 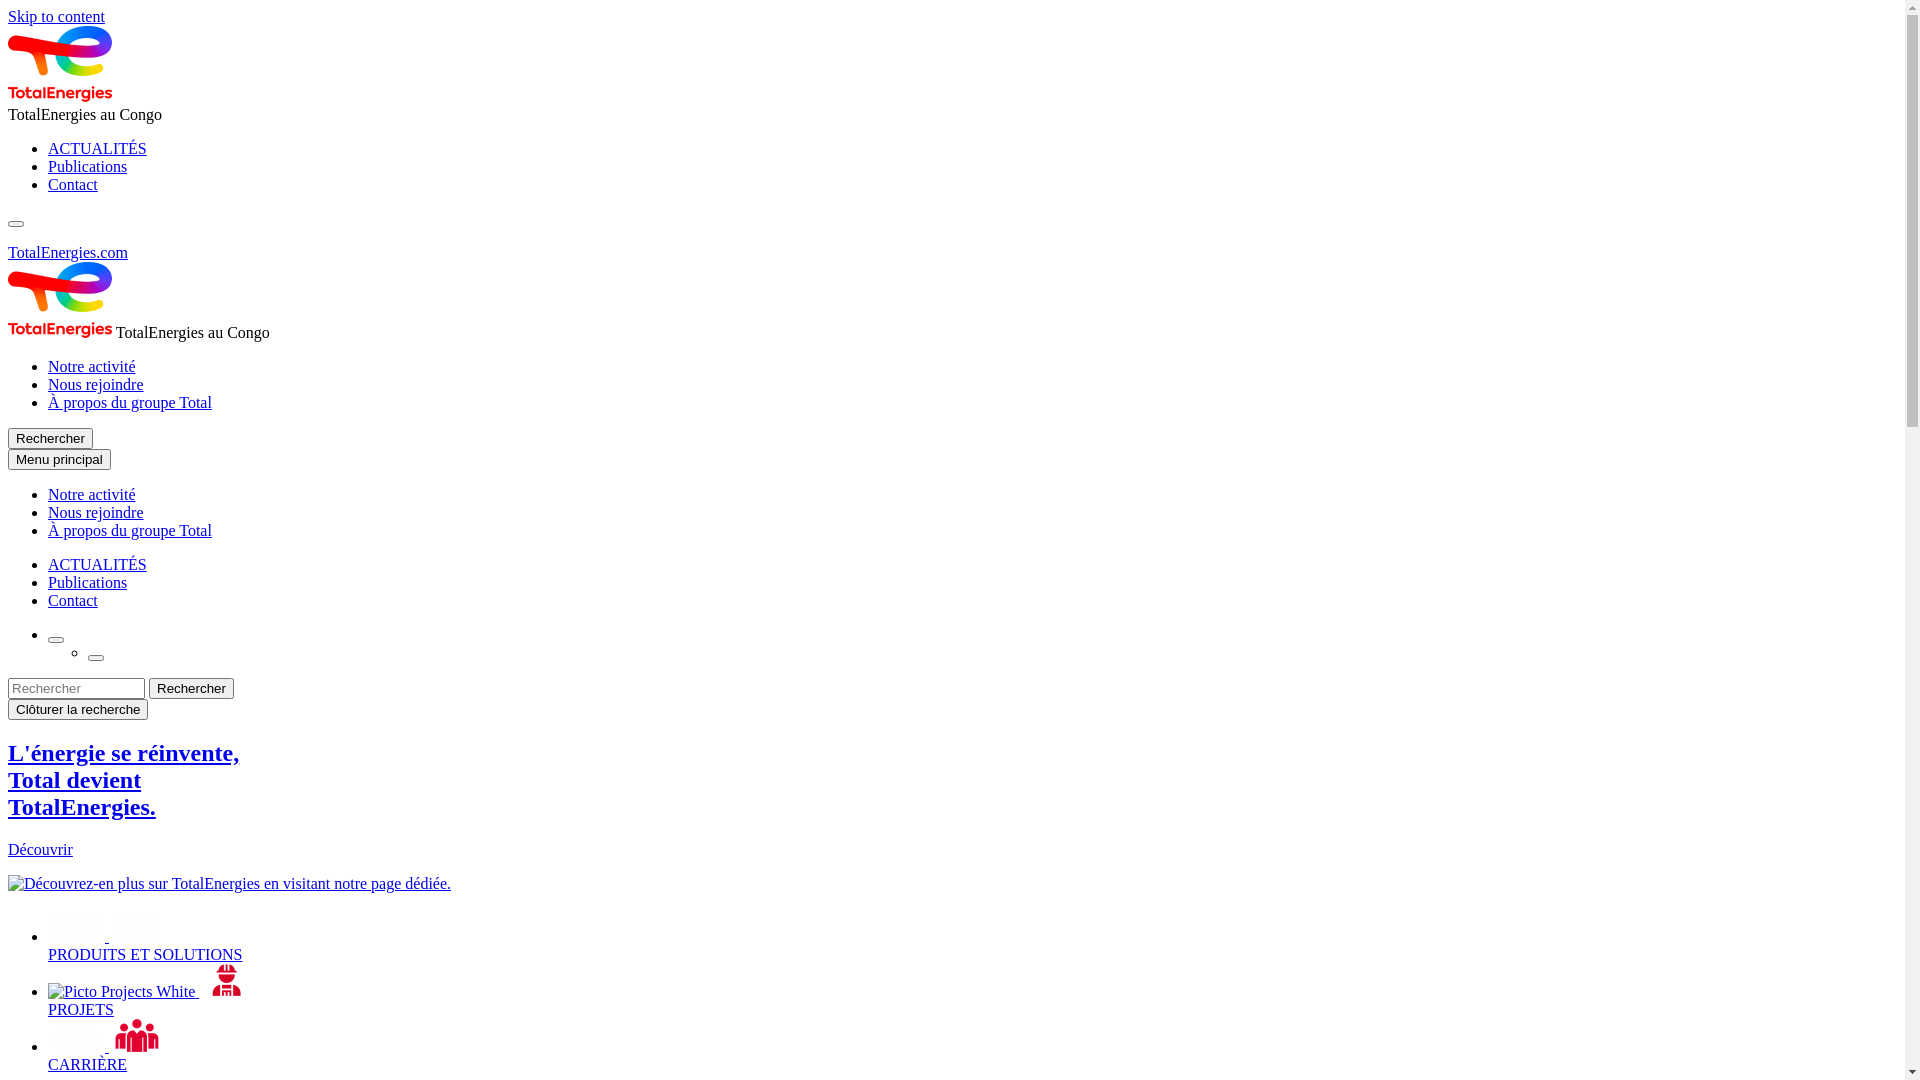 I want to click on Publications, so click(x=88, y=166).